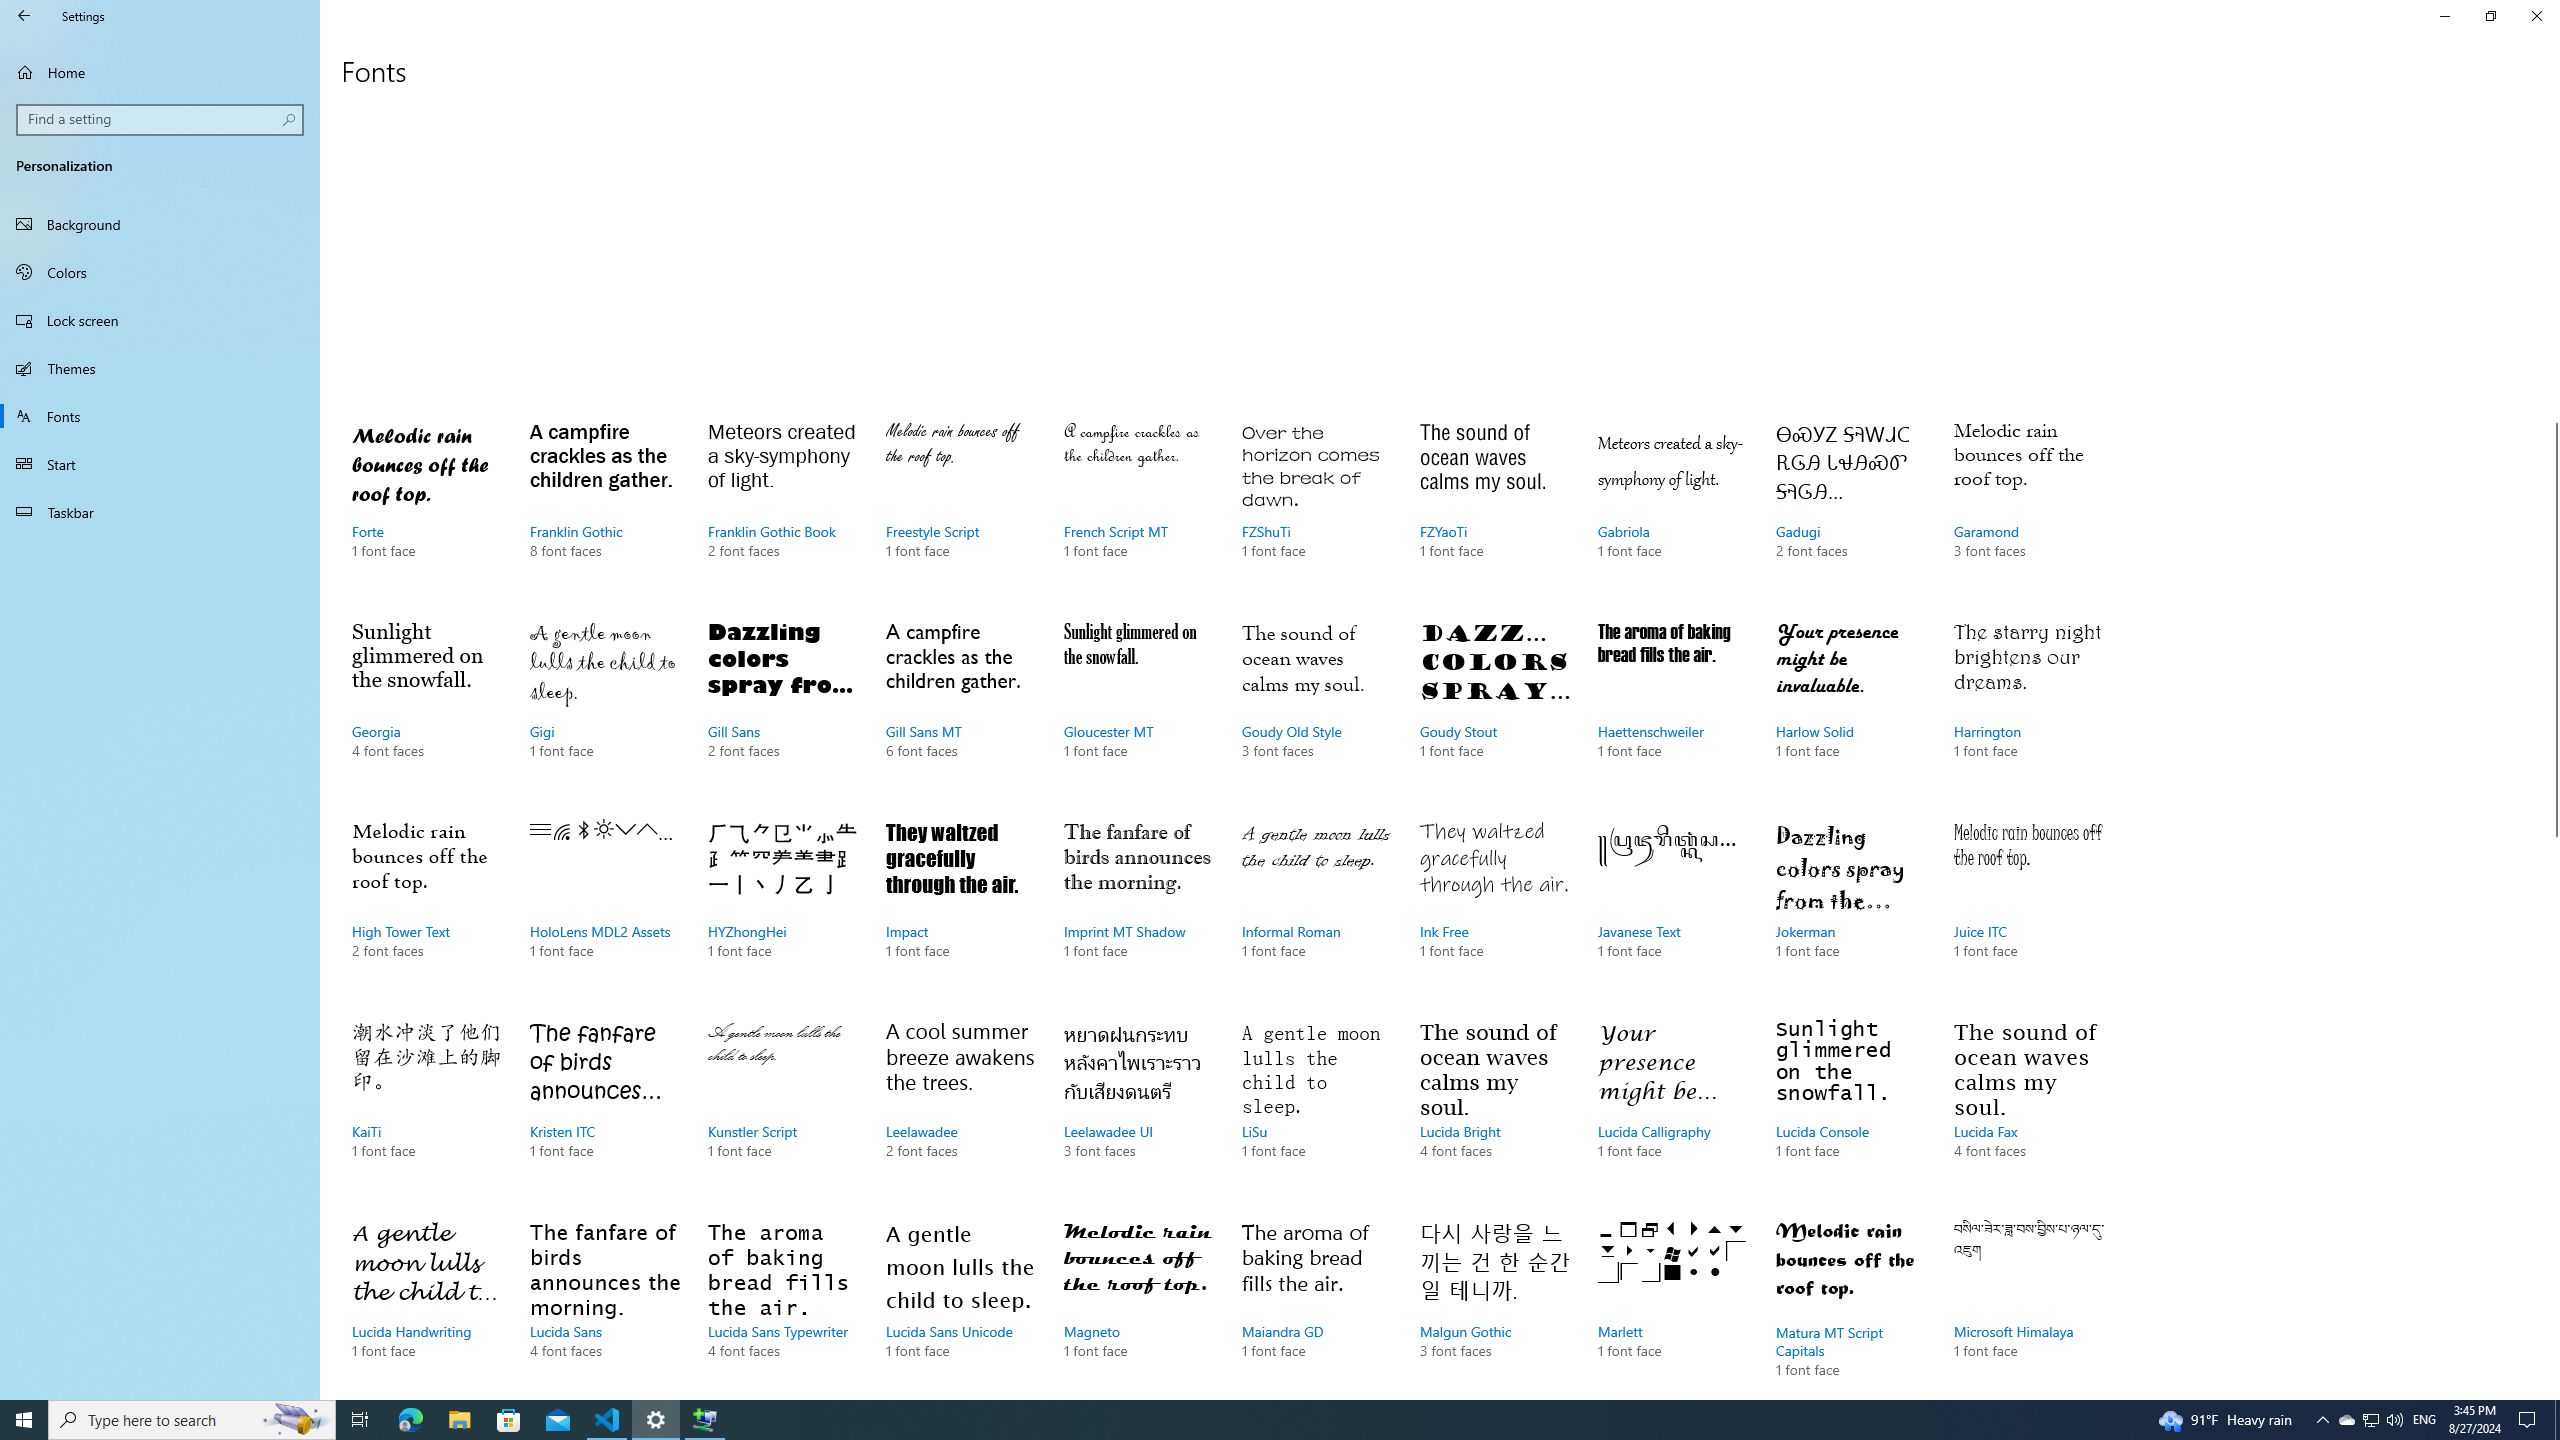 The height and width of the screenshot is (1440, 2560). I want to click on Harlow Solid, 1 font face, so click(604, 1109).